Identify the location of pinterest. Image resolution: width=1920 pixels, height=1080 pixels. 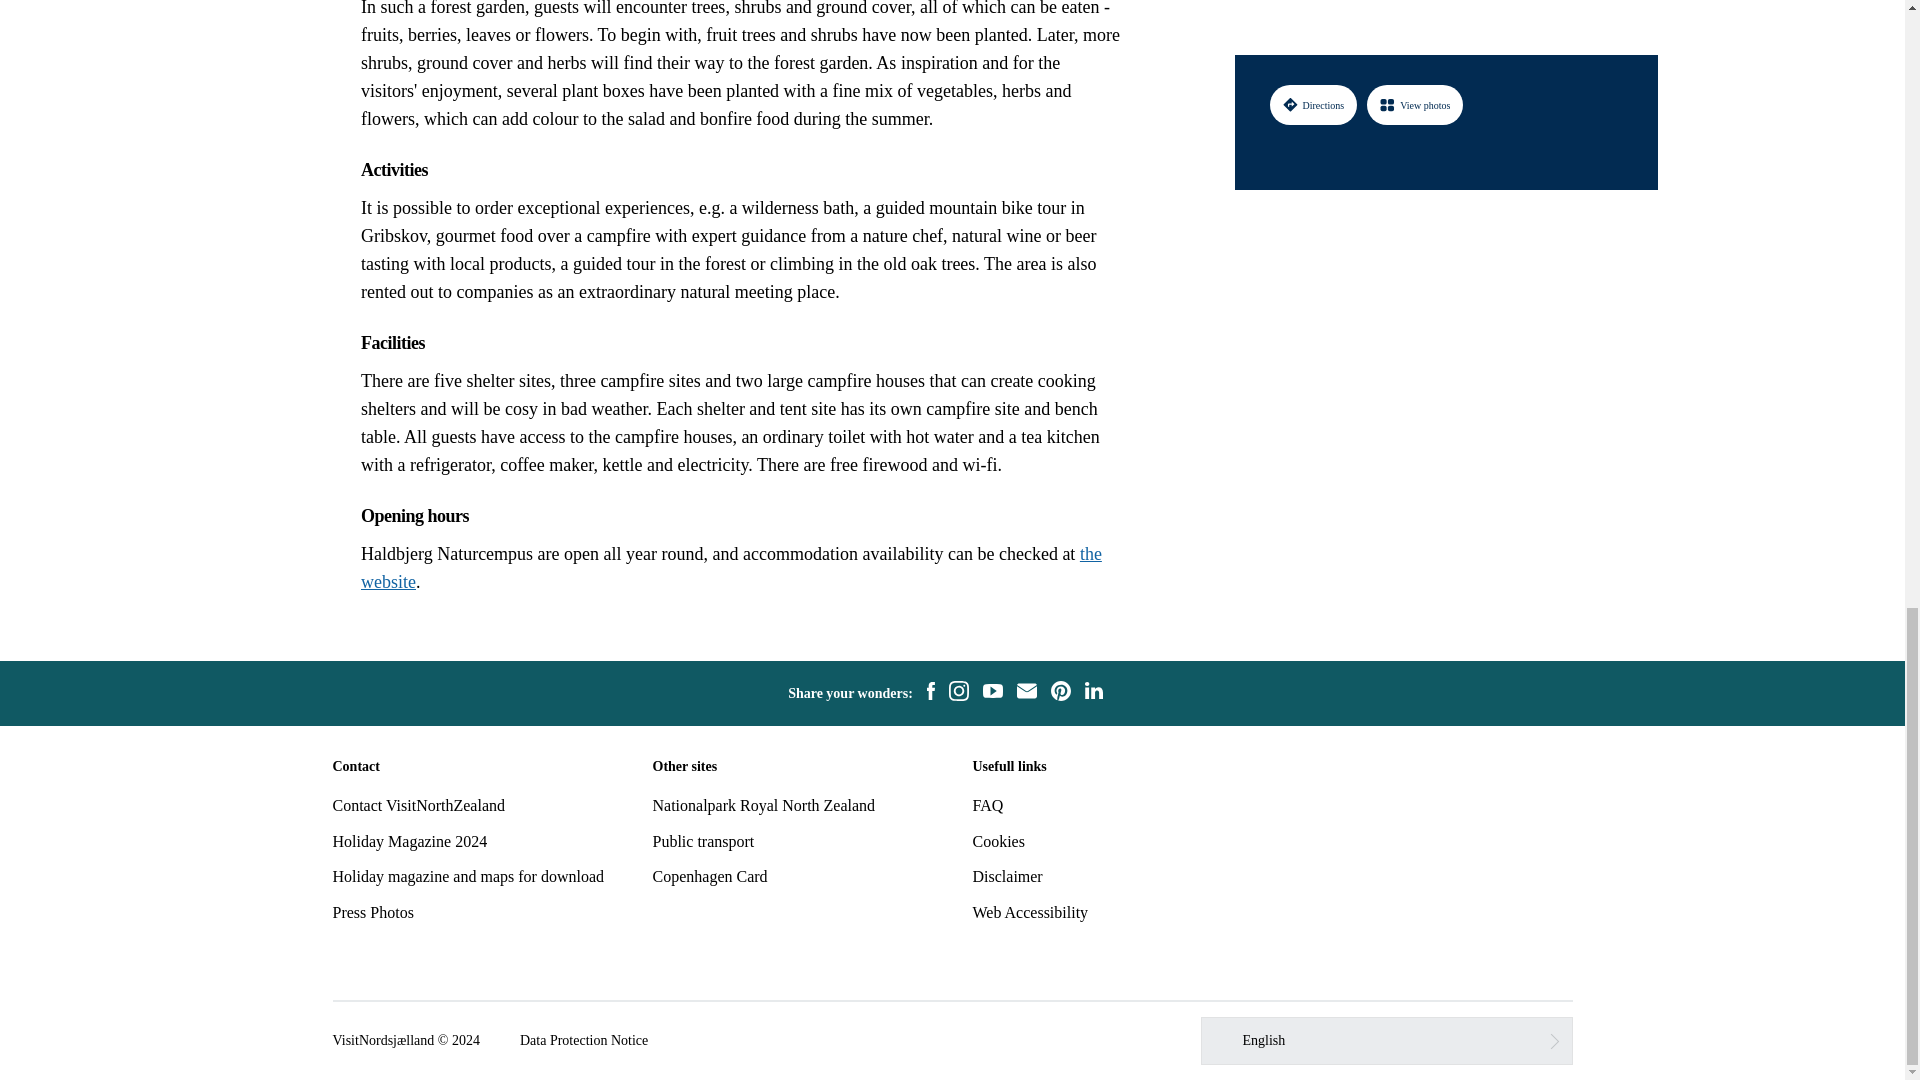
(1060, 694).